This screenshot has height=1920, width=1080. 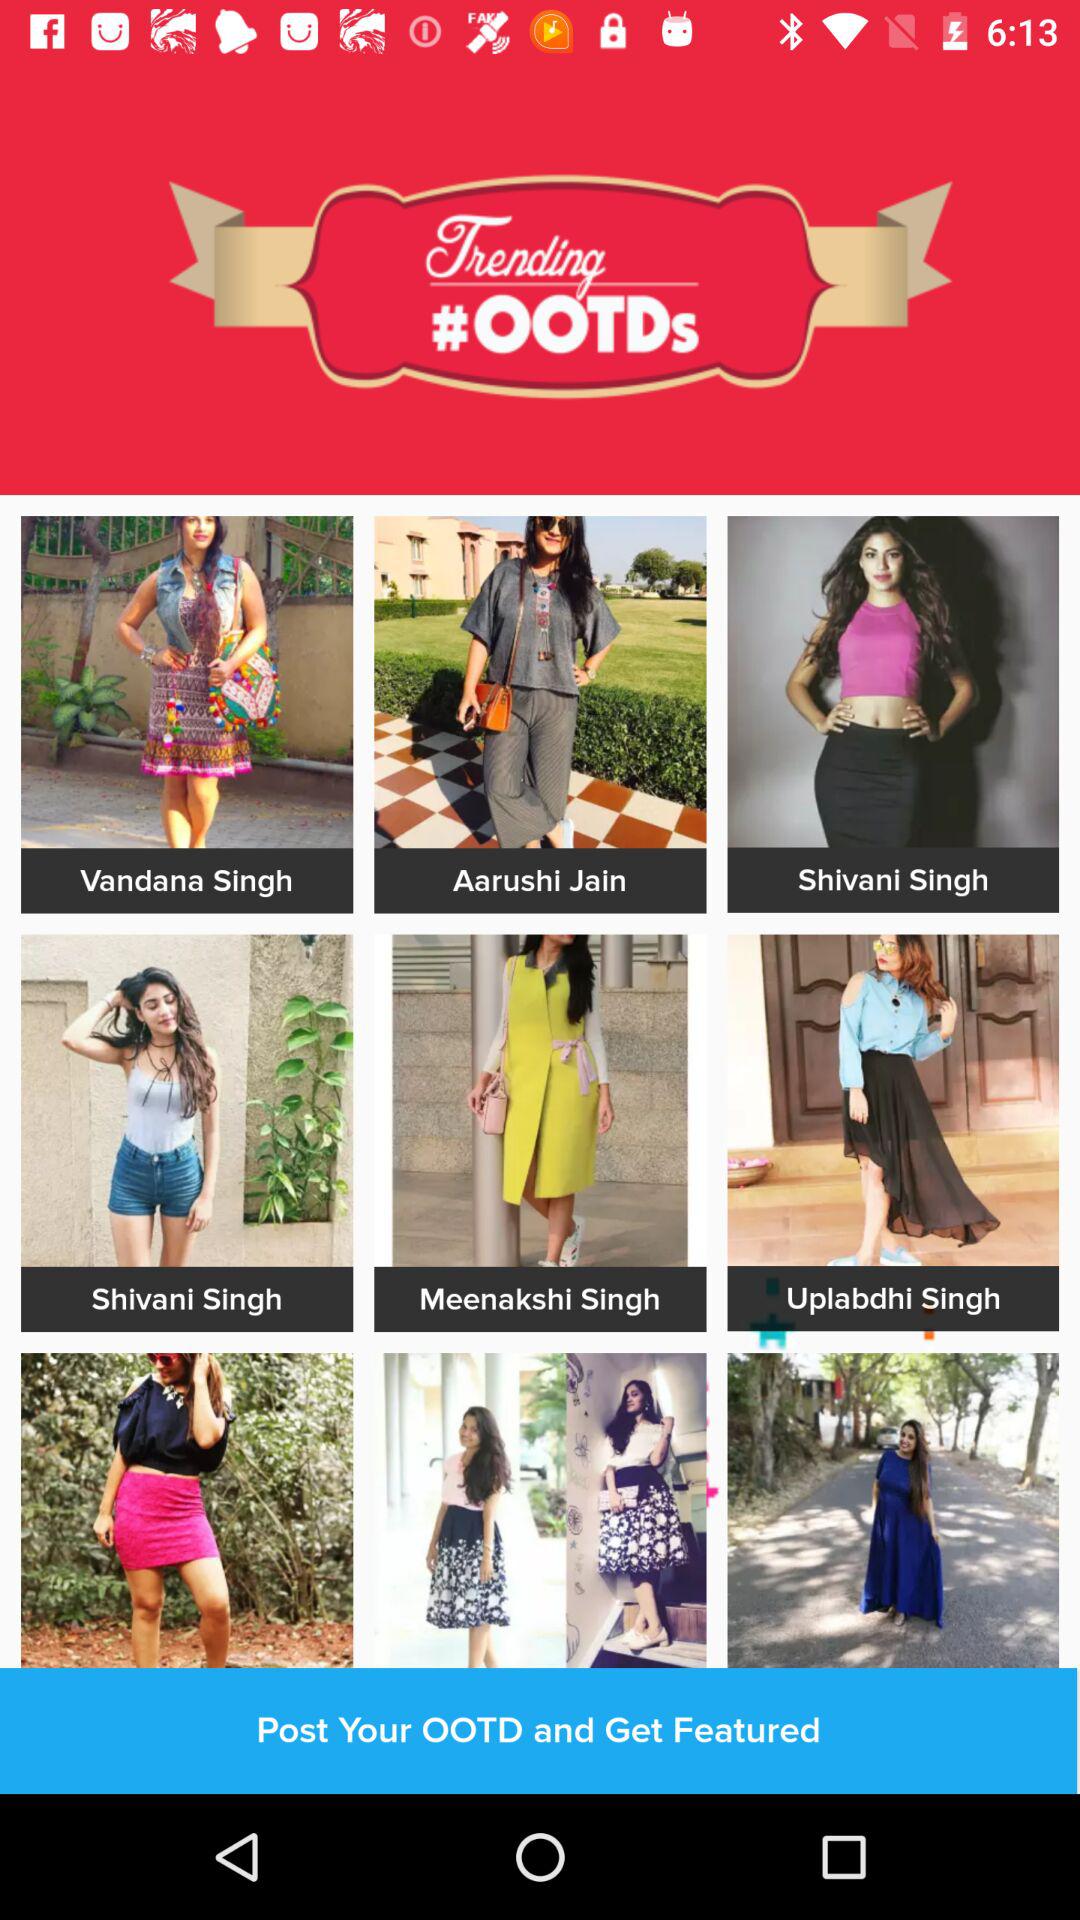 What do you see at coordinates (187, 1782) in the screenshot?
I see `outline page` at bounding box center [187, 1782].